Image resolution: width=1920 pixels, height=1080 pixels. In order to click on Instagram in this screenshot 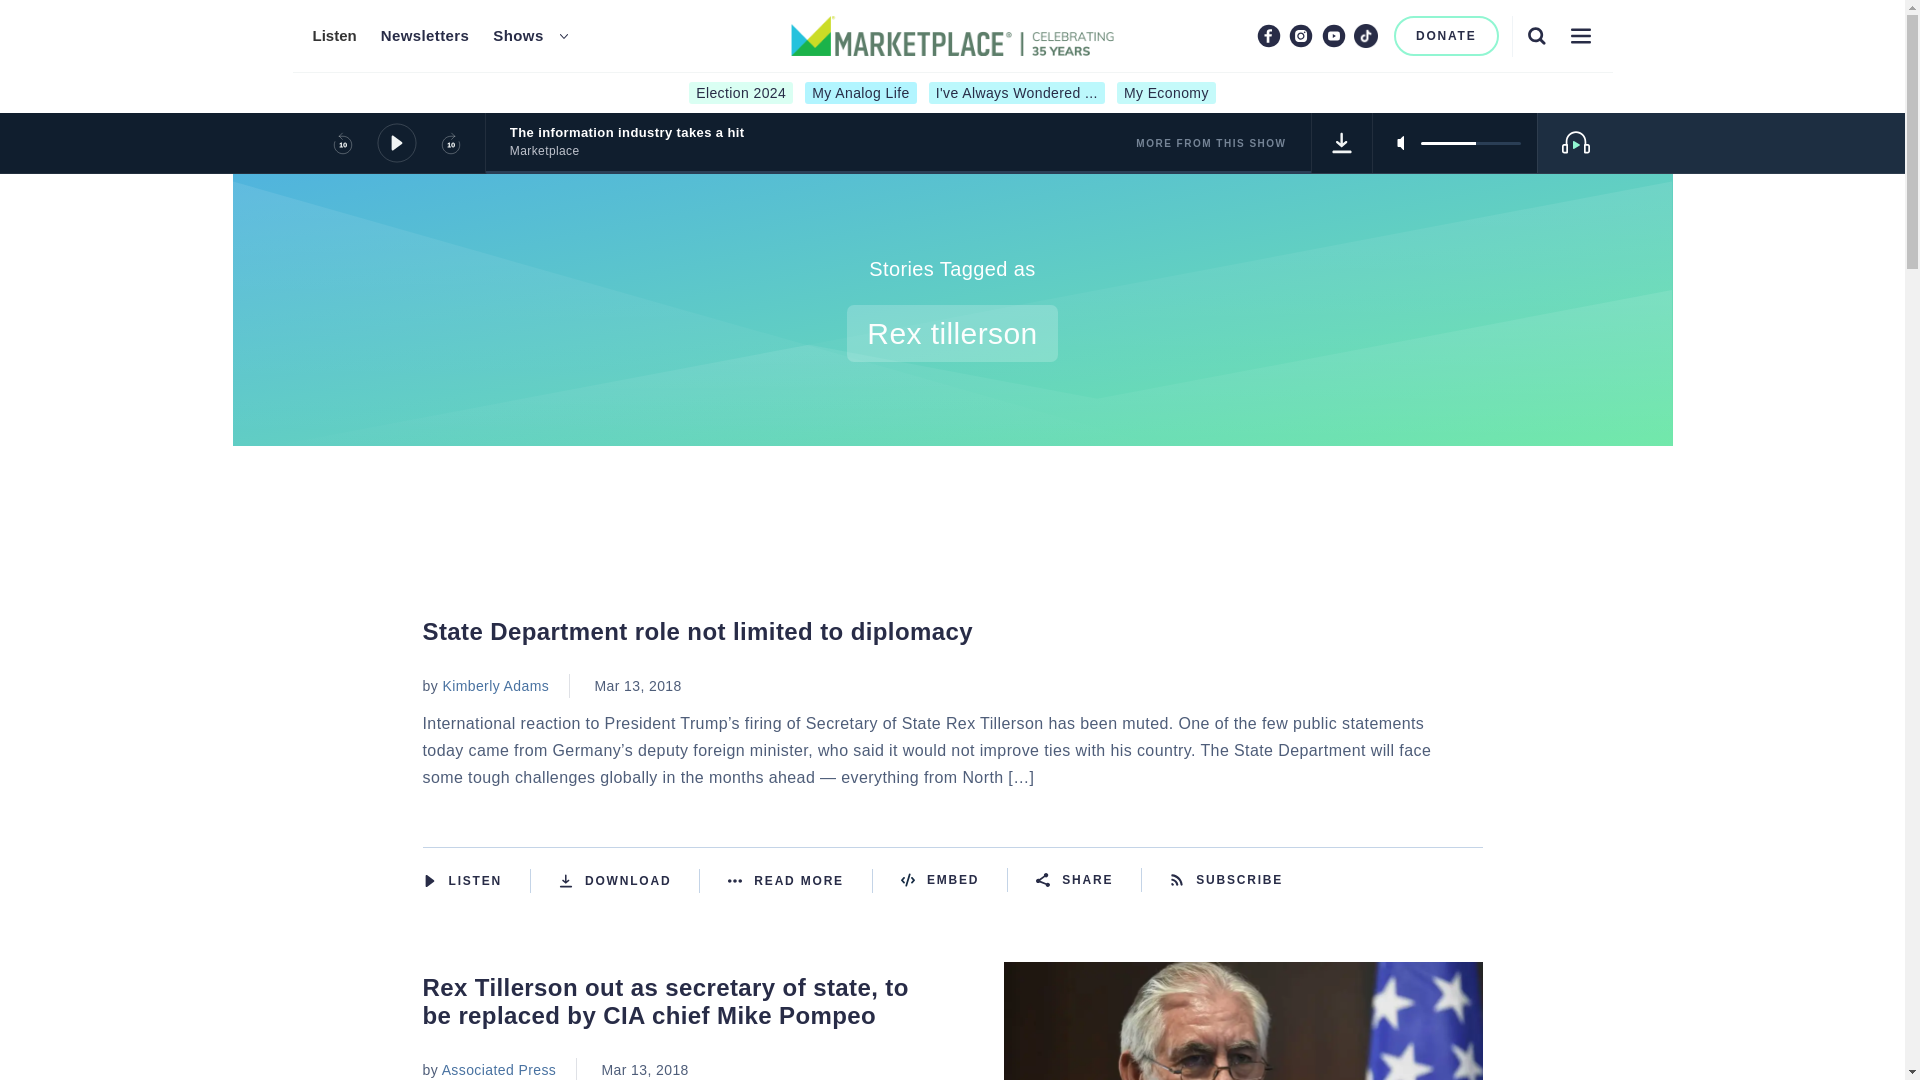, I will do `click(1300, 35)`.